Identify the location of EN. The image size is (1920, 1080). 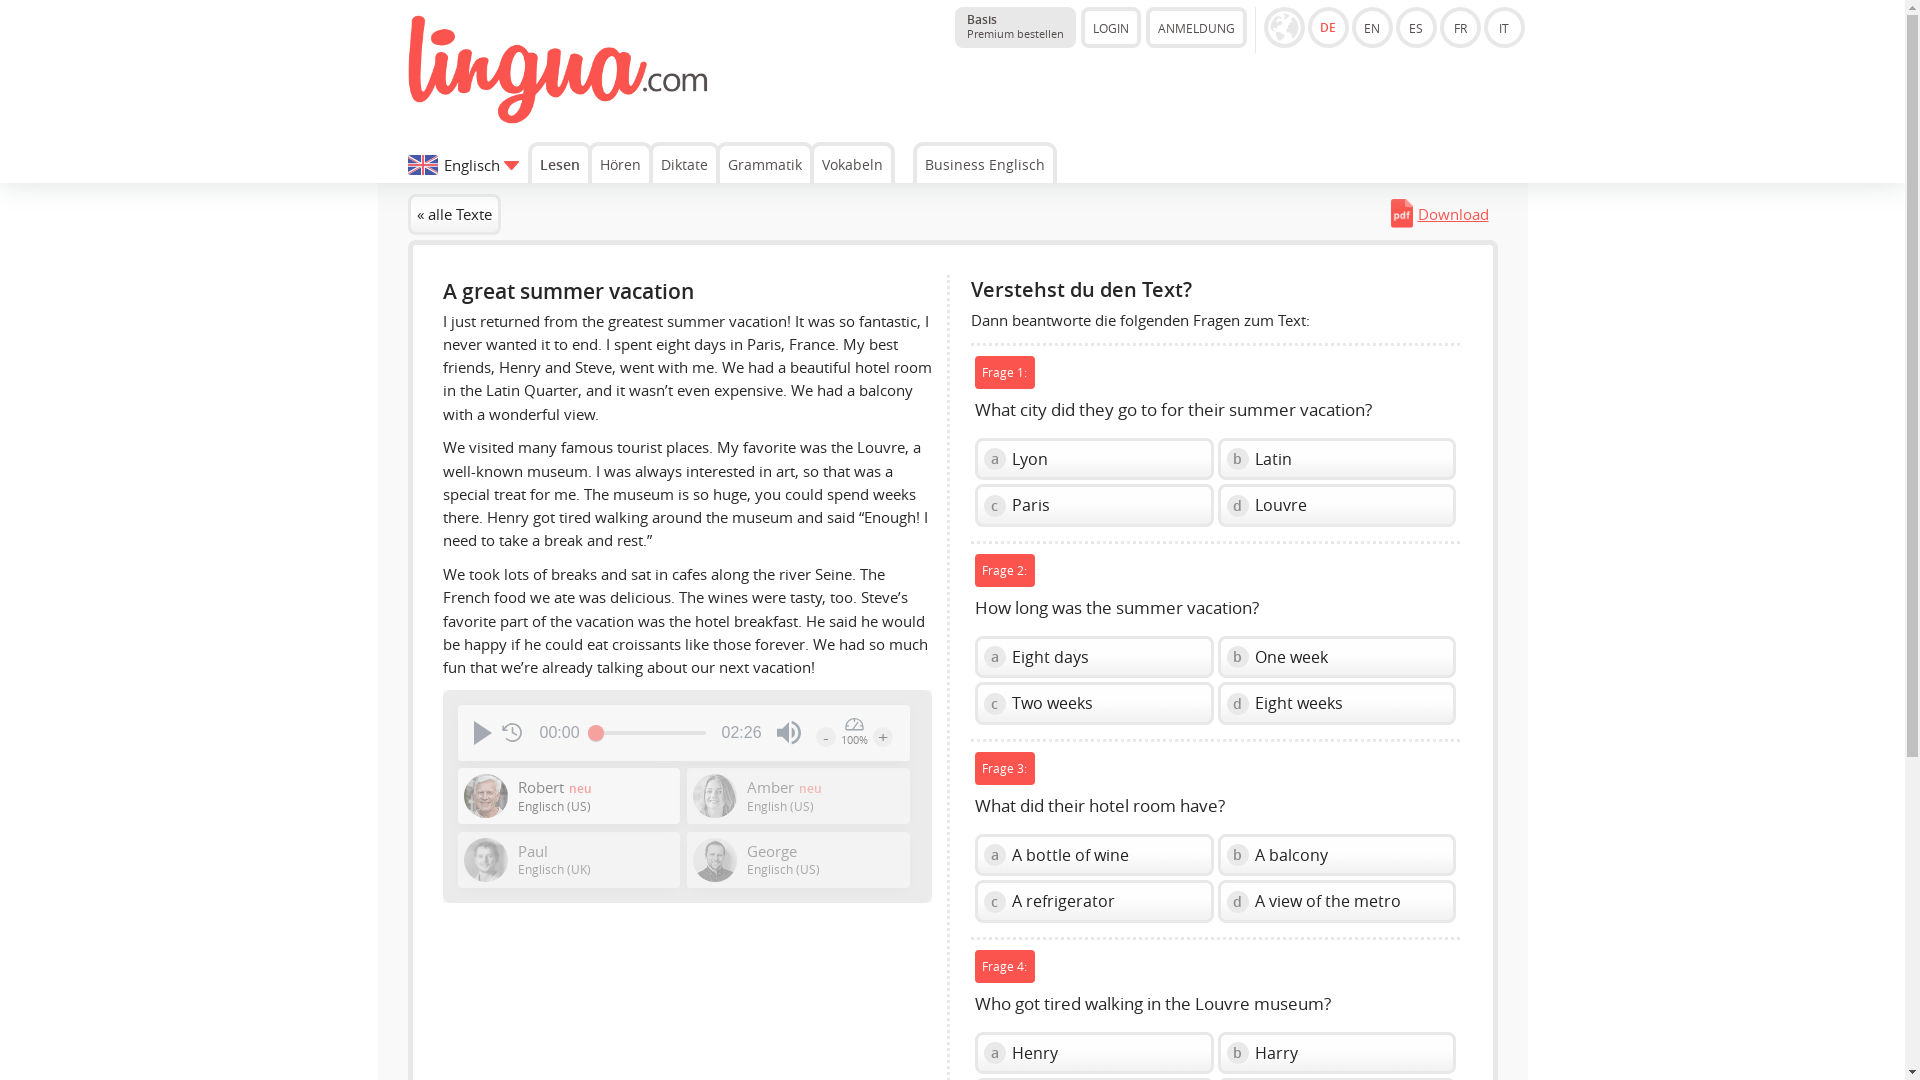
(1444, 214).